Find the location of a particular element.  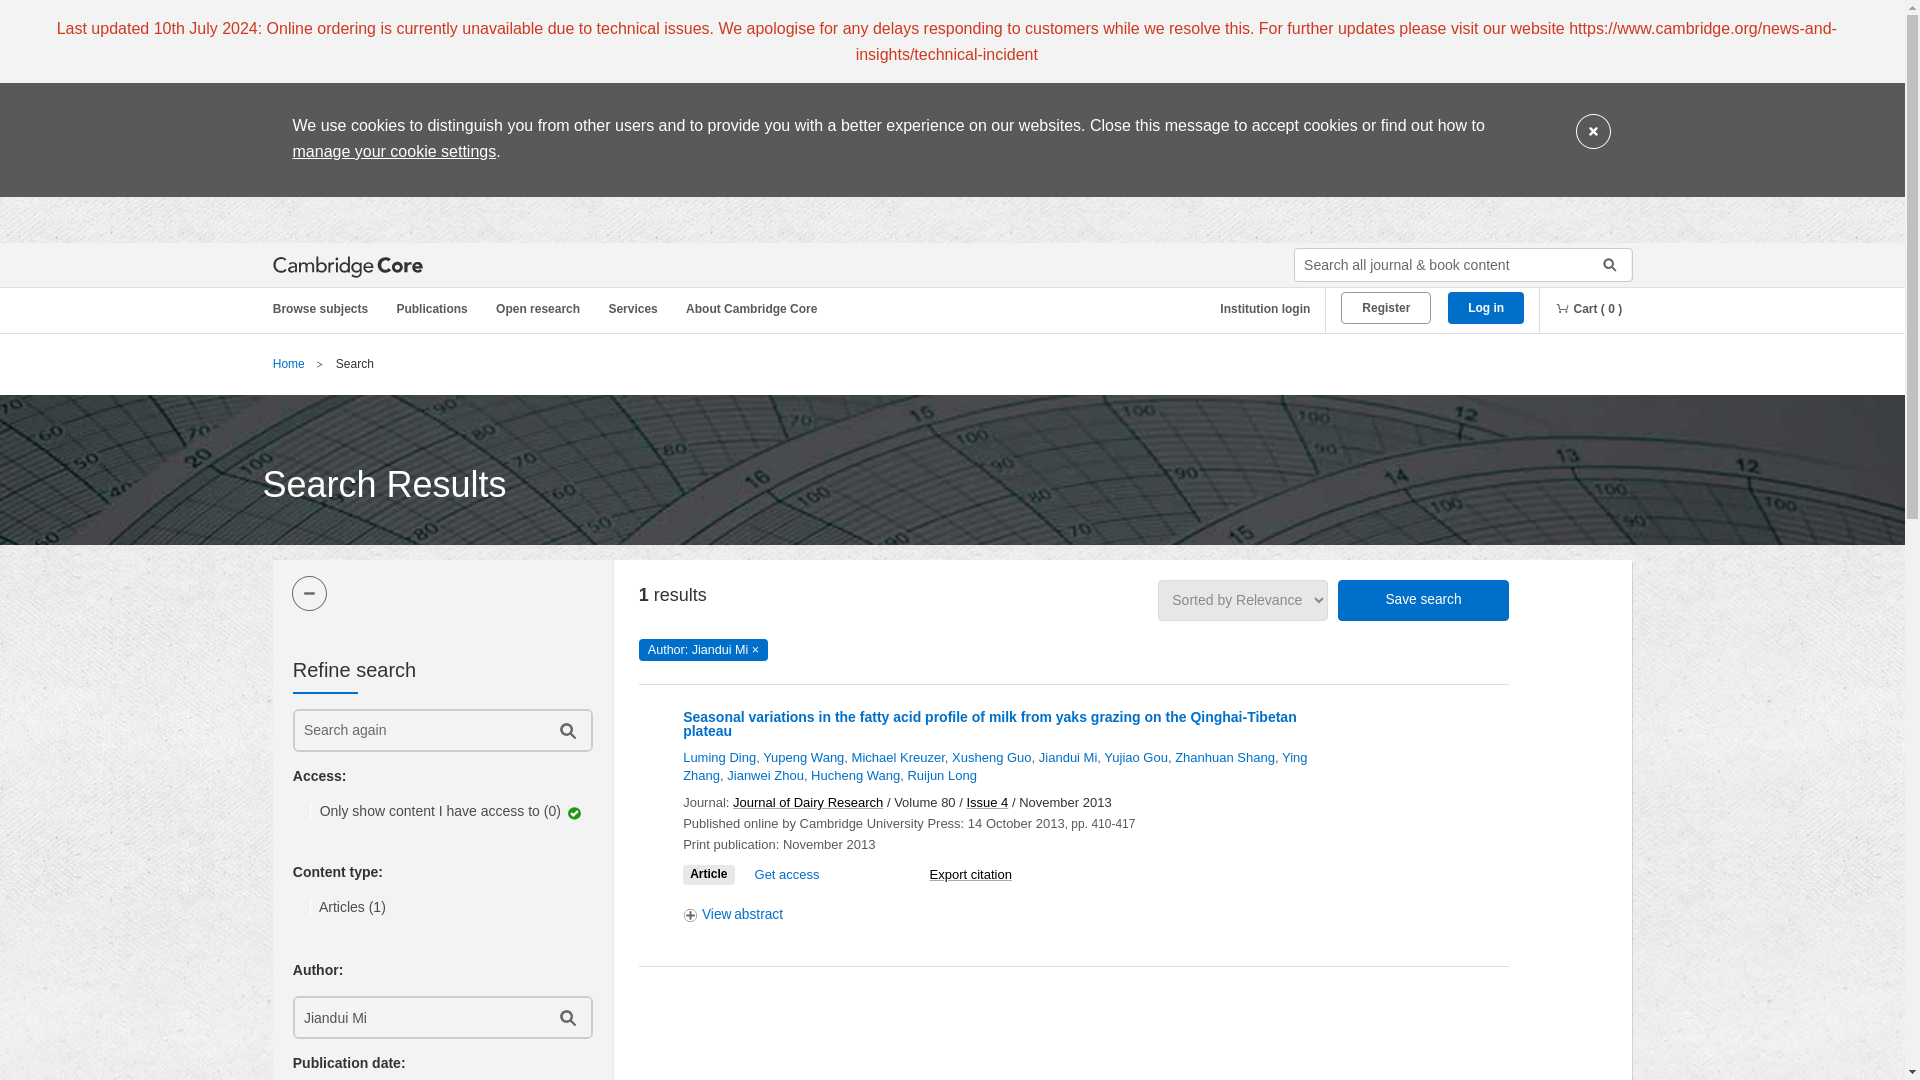

Submit refine search is located at coordinates (566, 730).